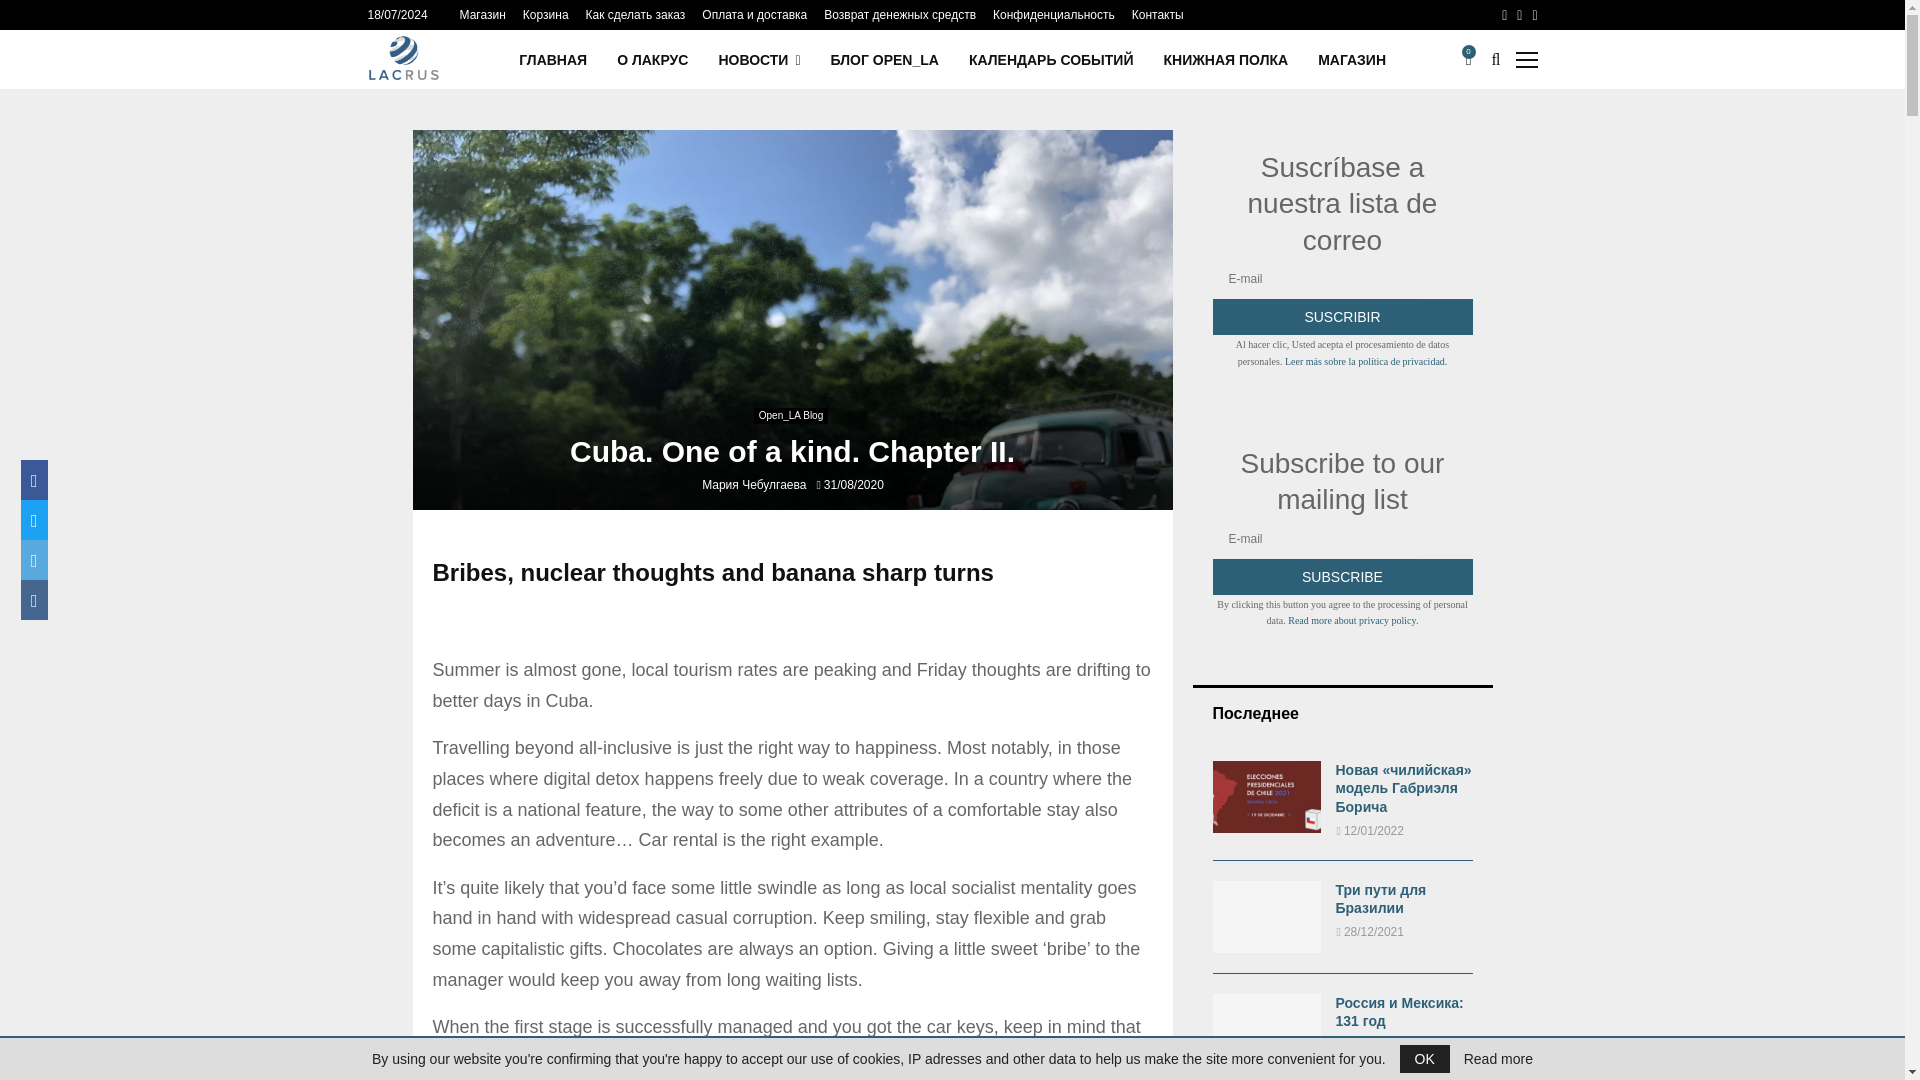 Image resolution: width=1920 pixels, height=1080 pixels. I want to click on Subscribe, so click(1342, 577).